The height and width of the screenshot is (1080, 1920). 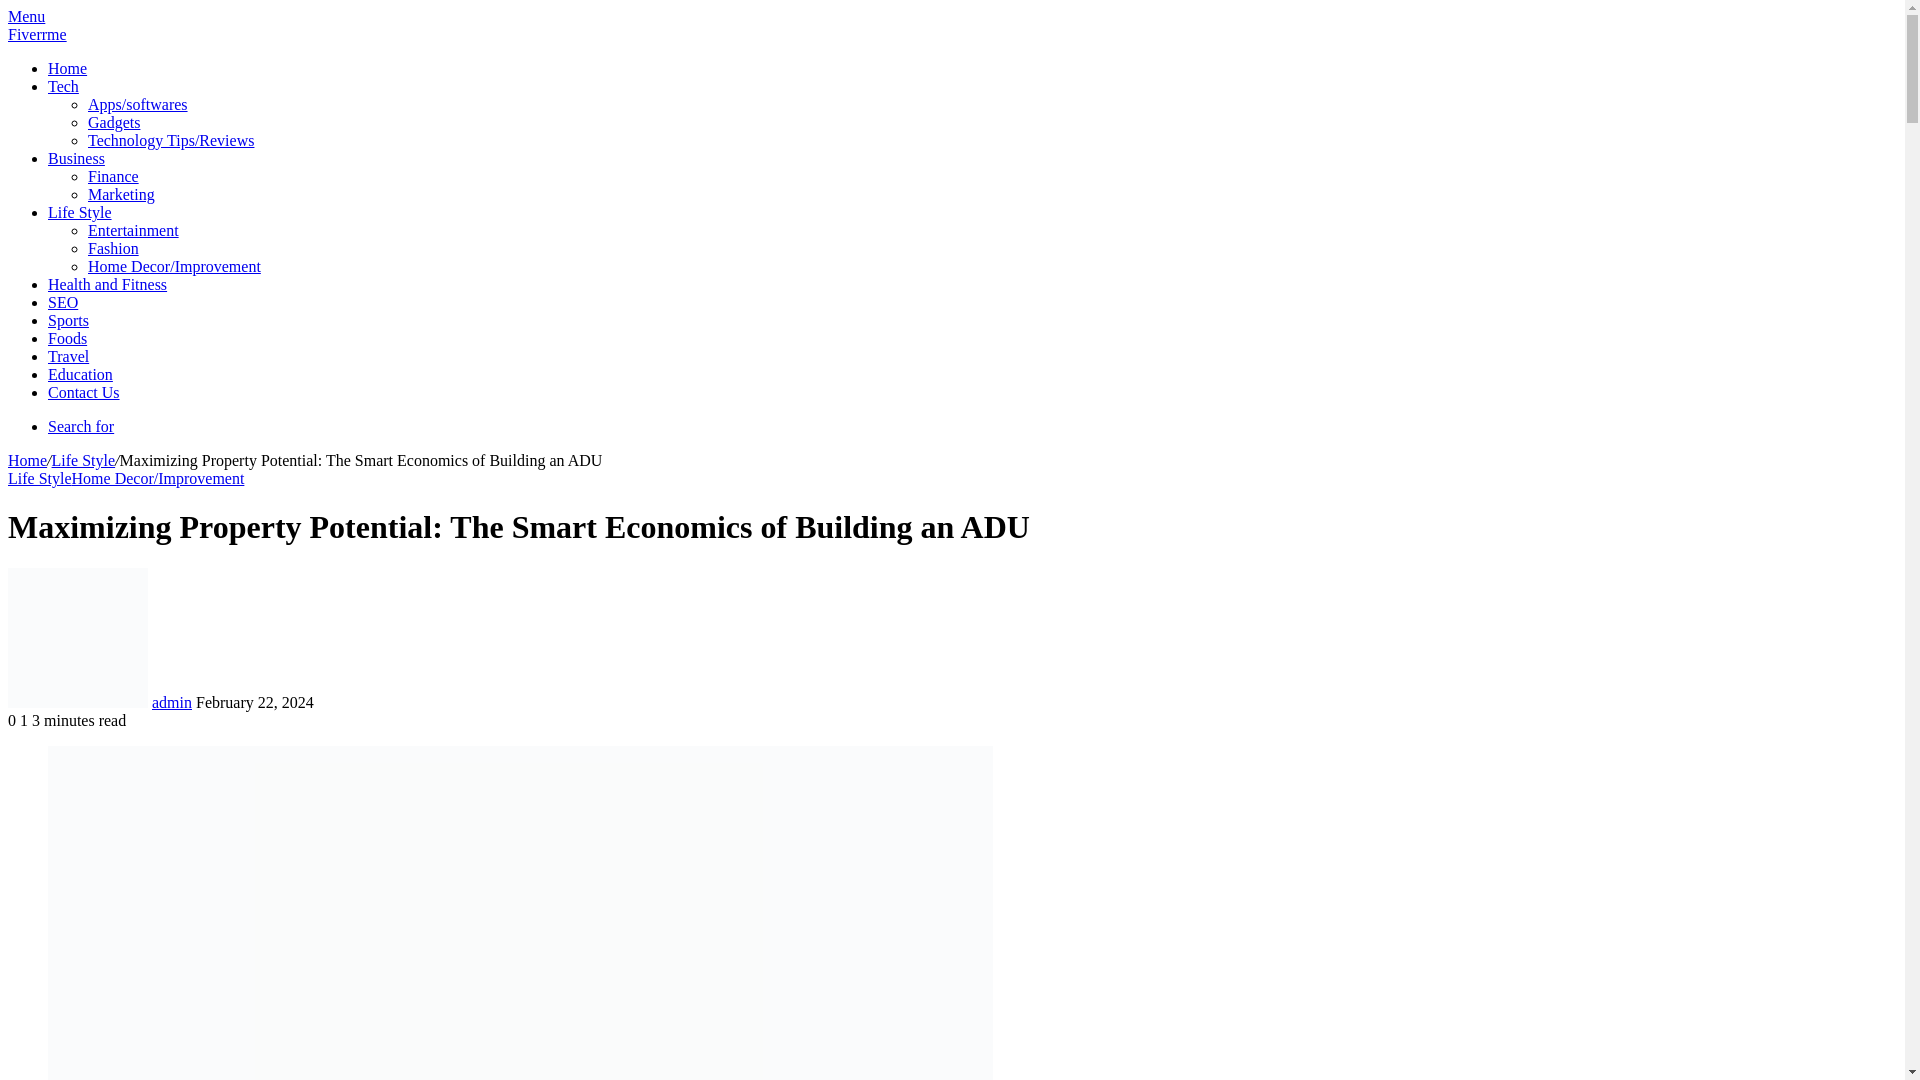 What do you see at coordinates (67, 68) in the screenshot?
I see `Home` at bounding box center [67, 68].